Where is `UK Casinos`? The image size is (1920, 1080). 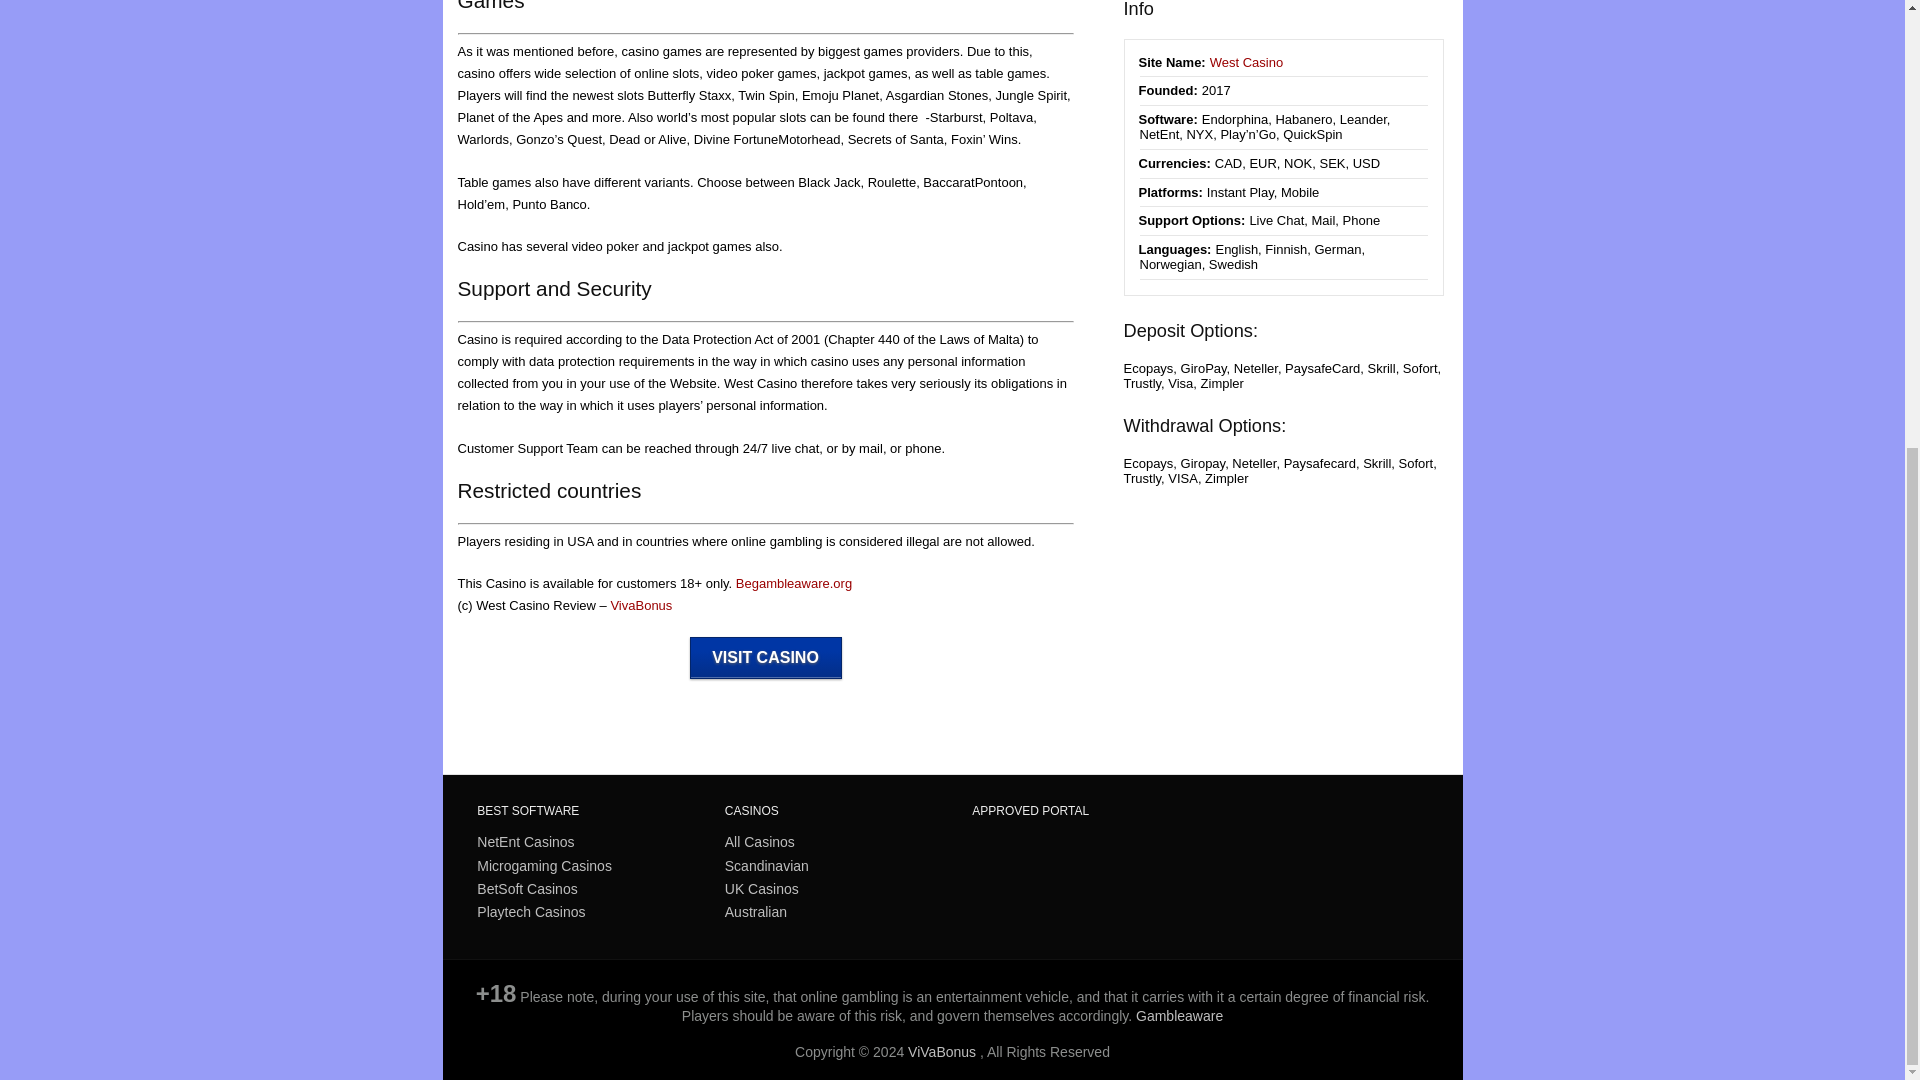
UK Casinos is located at coordinates (762, 888).